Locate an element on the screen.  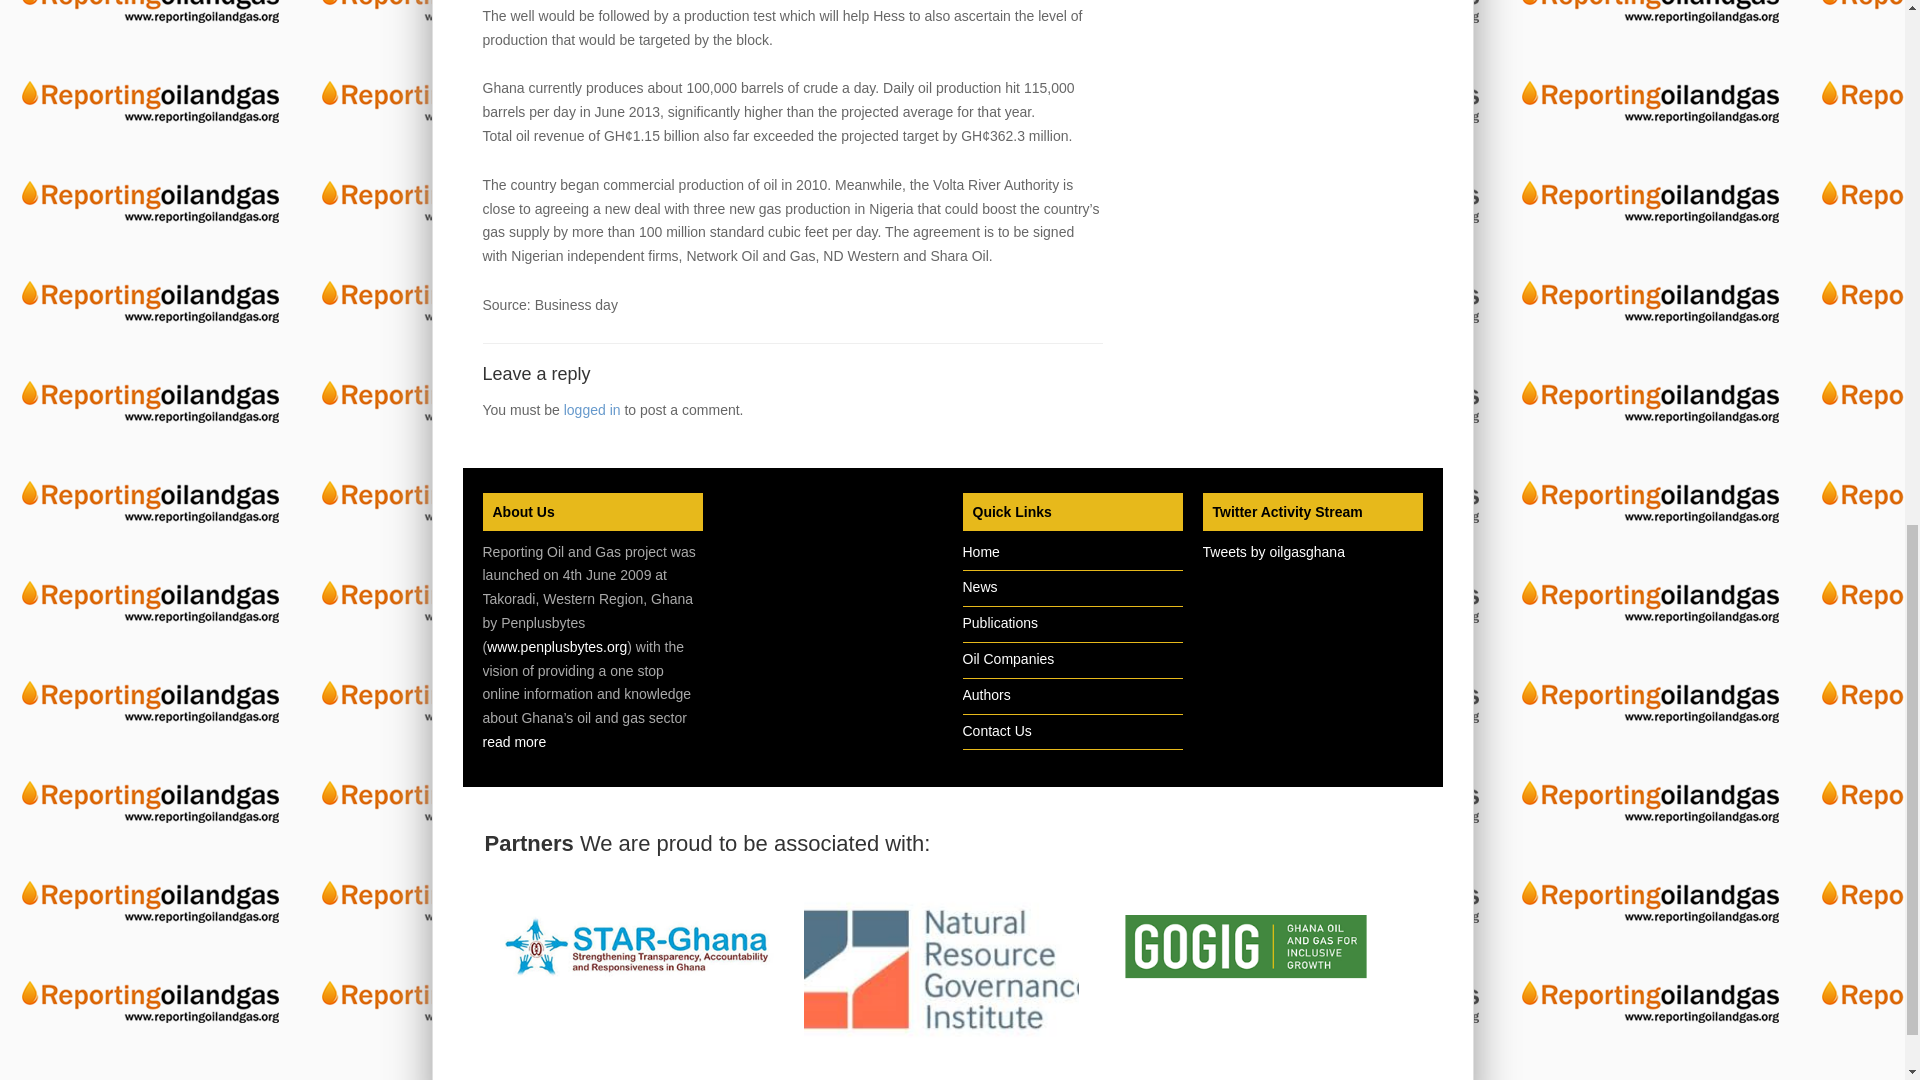
News is located at coordinates (978, 586).